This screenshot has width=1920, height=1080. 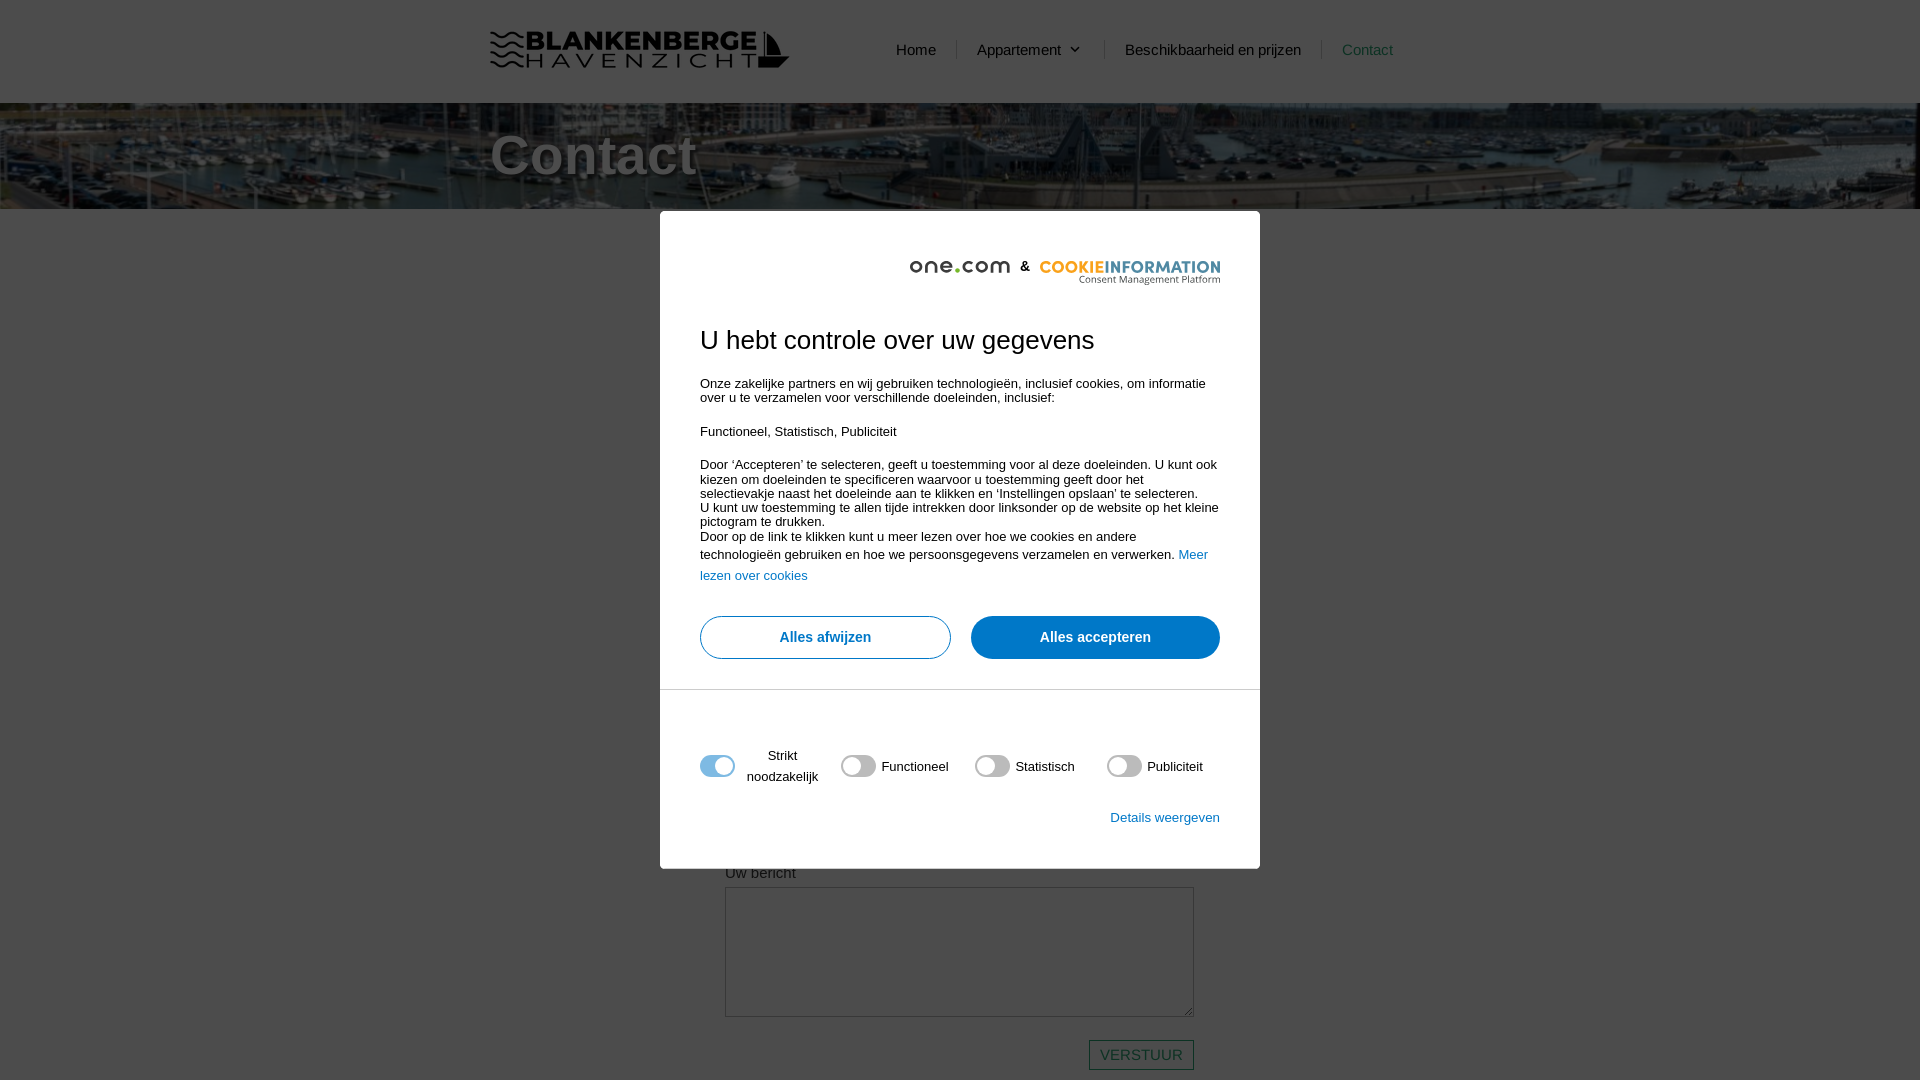 What do you see at coordinates (1024, 766) in the screenshot?
I see `on` at bounding box center [1024, 766].